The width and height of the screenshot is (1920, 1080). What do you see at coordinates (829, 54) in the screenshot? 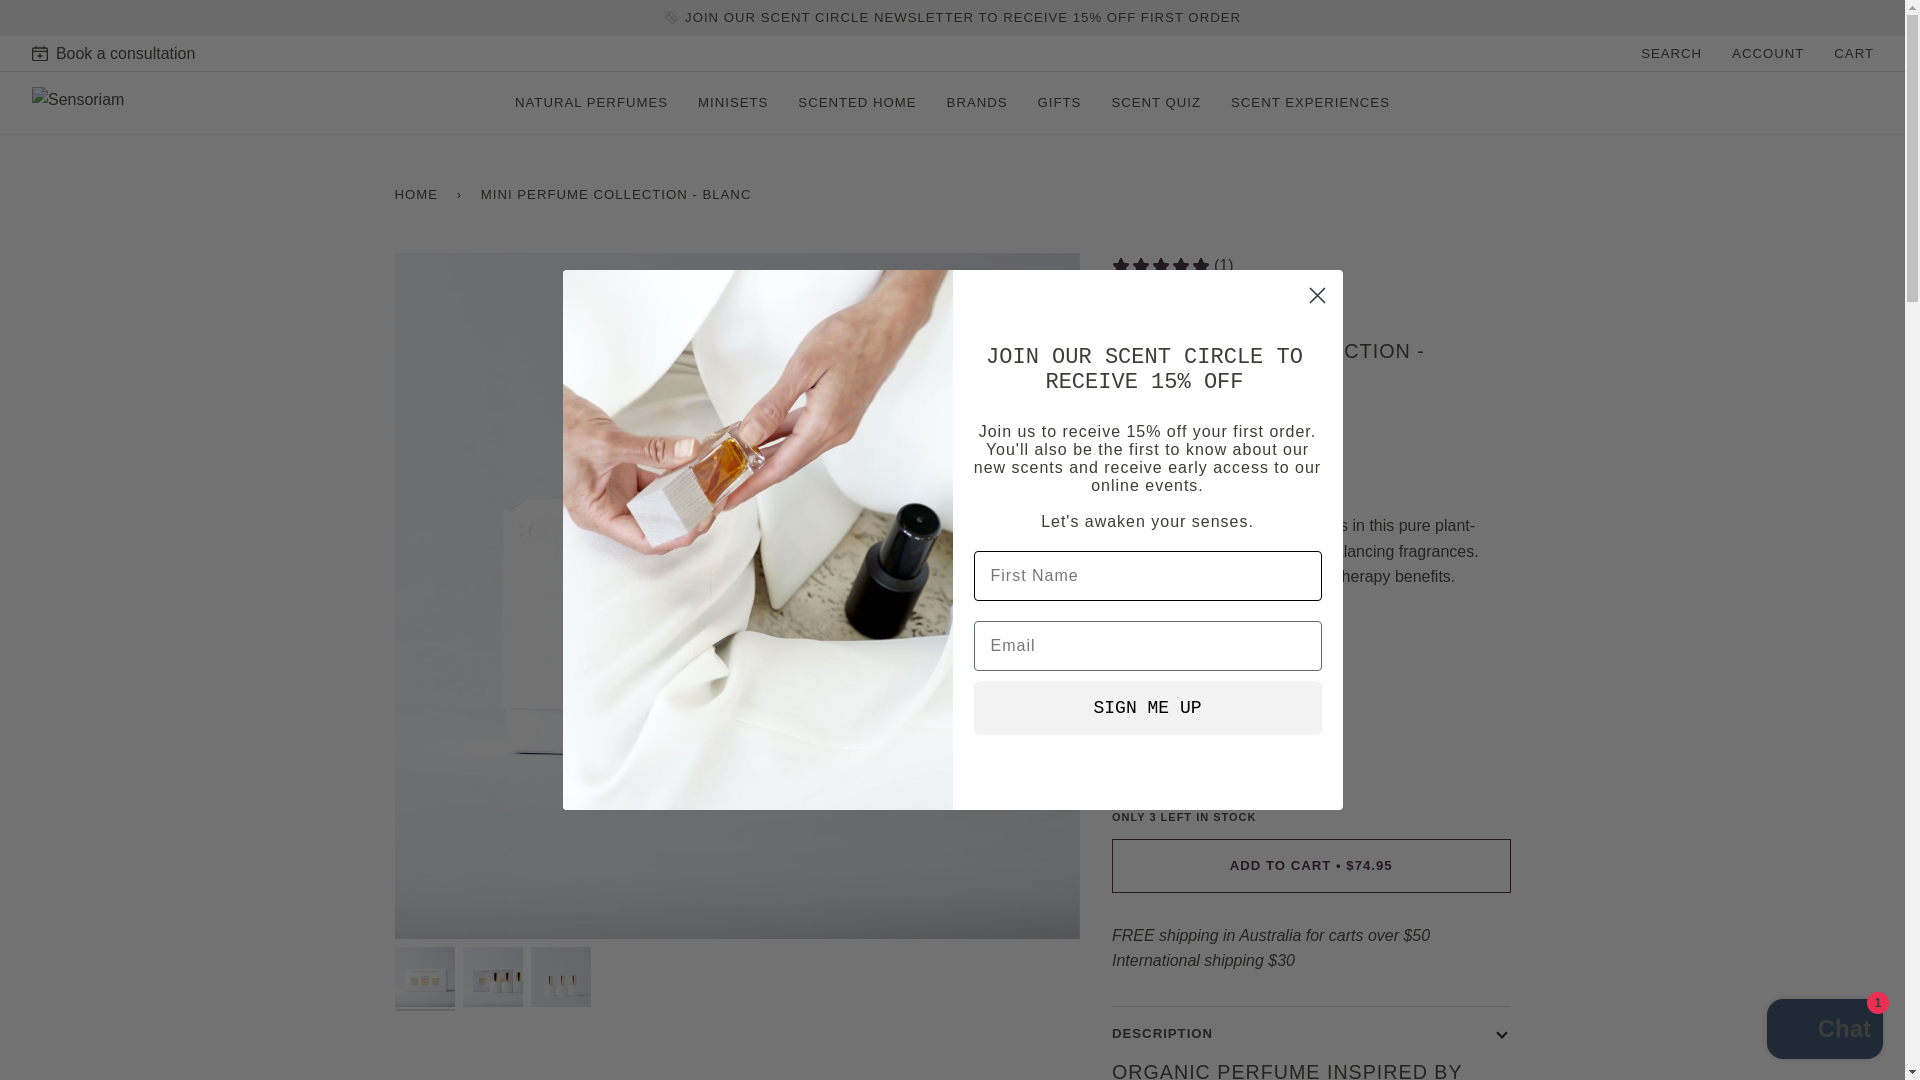
I see `Book a consultation` at bounding box center [829, 54].